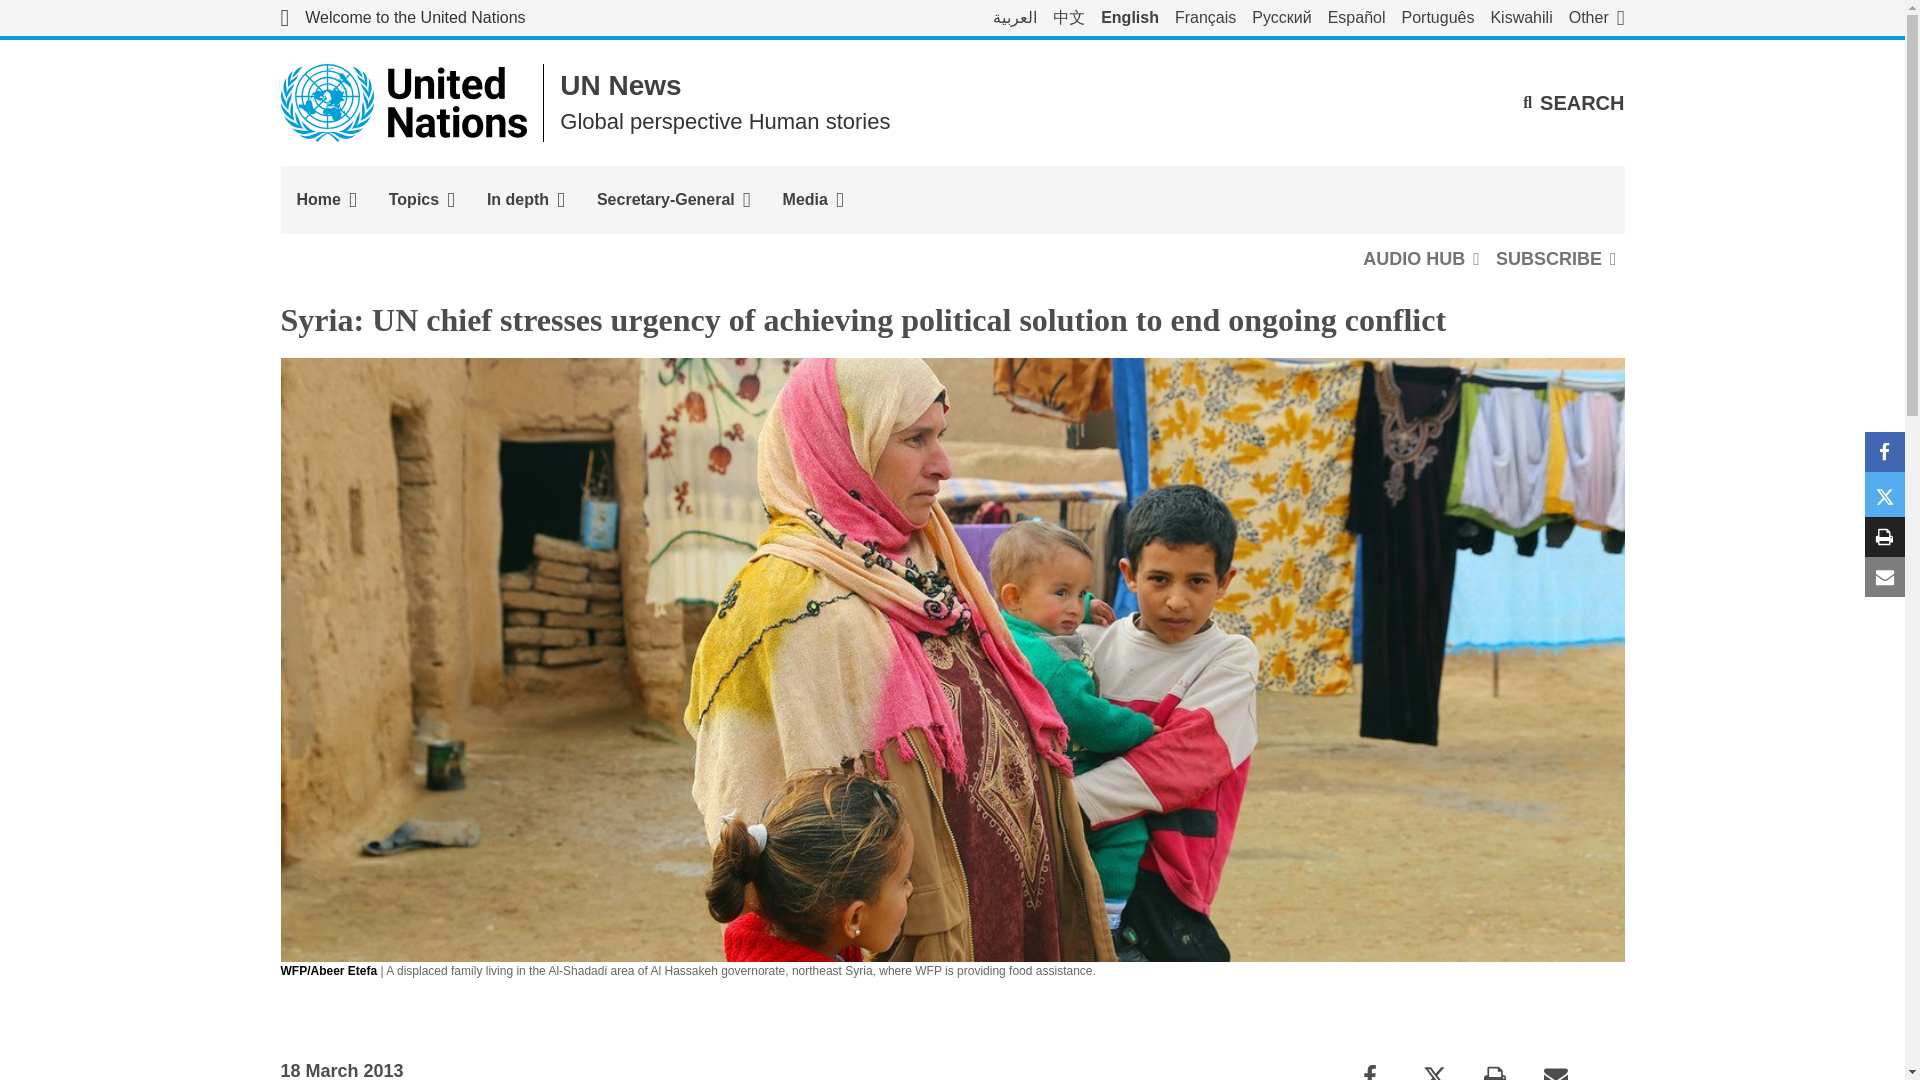 The image size is (1920, 1080). What do you see at coordinates (1130, 18) in the screenshot?
I see `English` at bounding box center [1130, 18].